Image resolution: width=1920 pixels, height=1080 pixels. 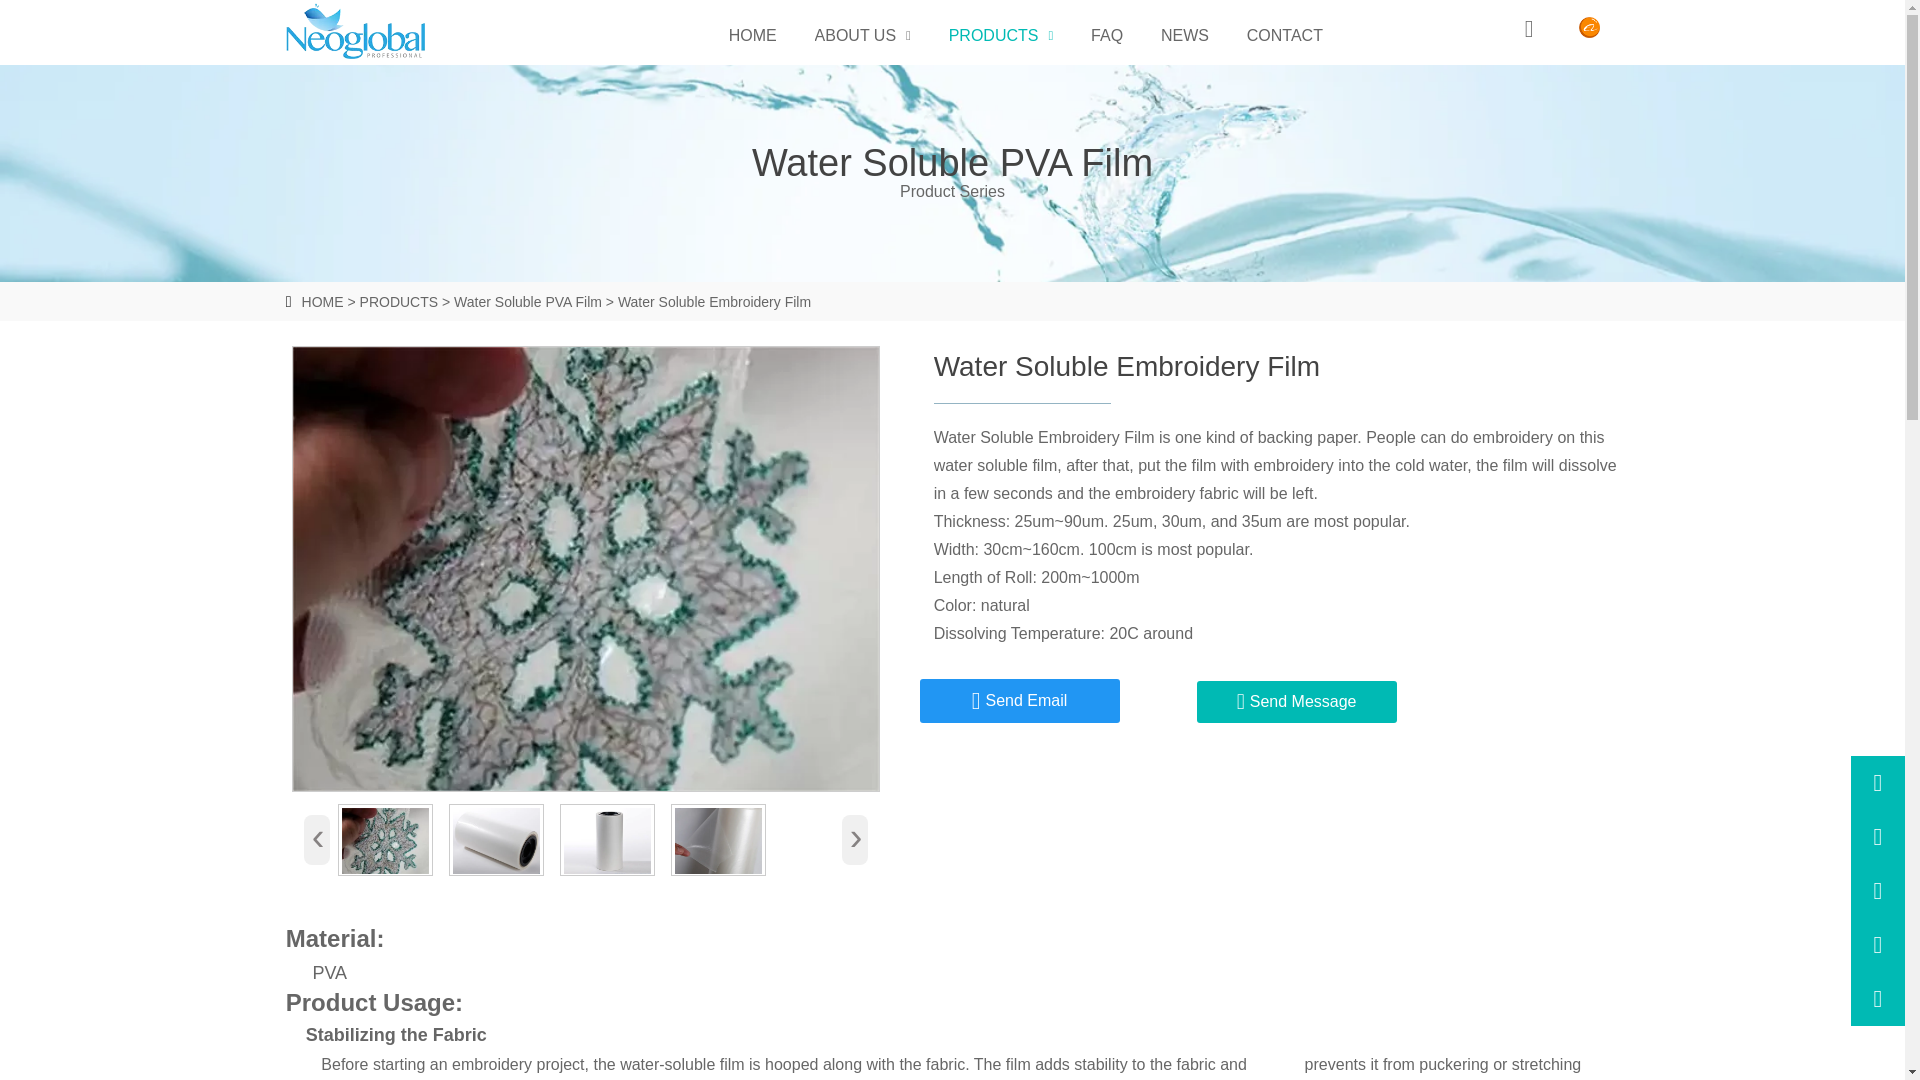 What do you see at coordinates (1185, 36) in the screenshot?
I see `NEWS` at bounding box center [1185, 36].